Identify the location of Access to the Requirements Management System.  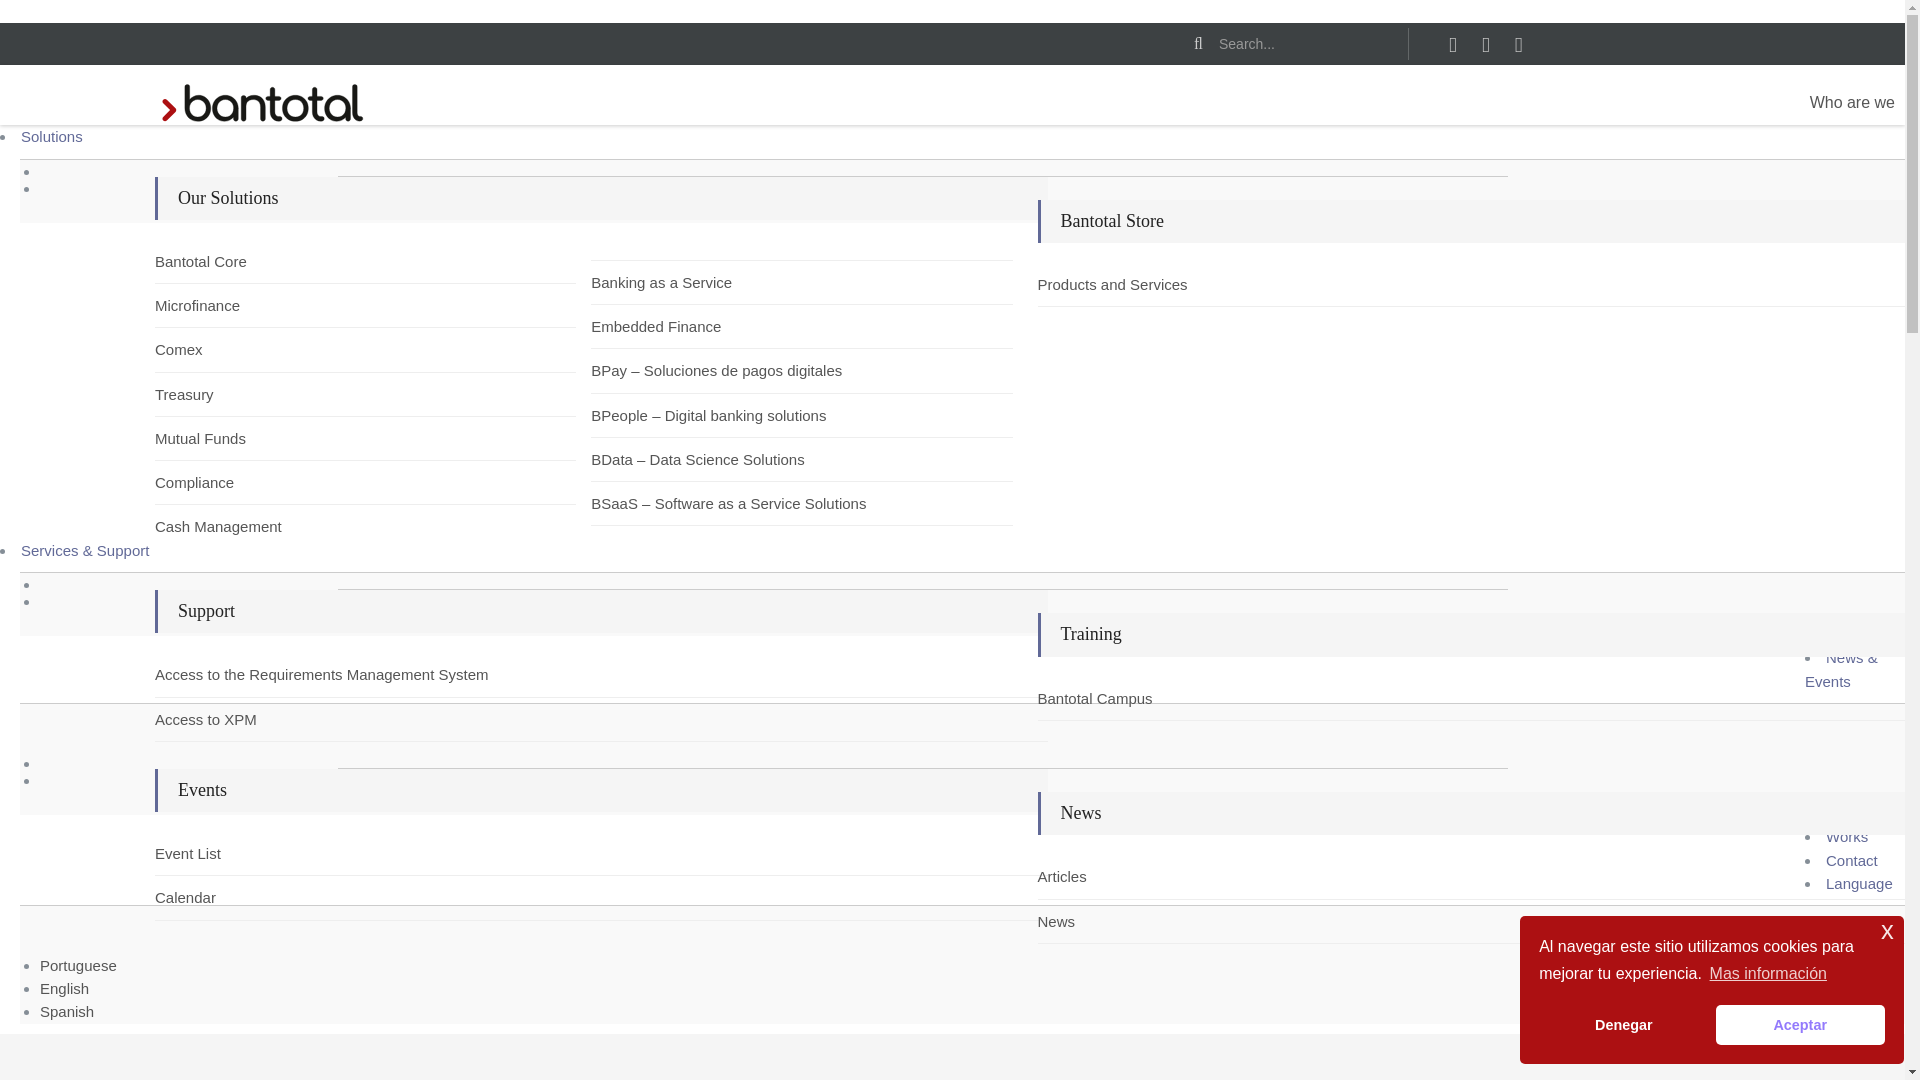
(214, 674).